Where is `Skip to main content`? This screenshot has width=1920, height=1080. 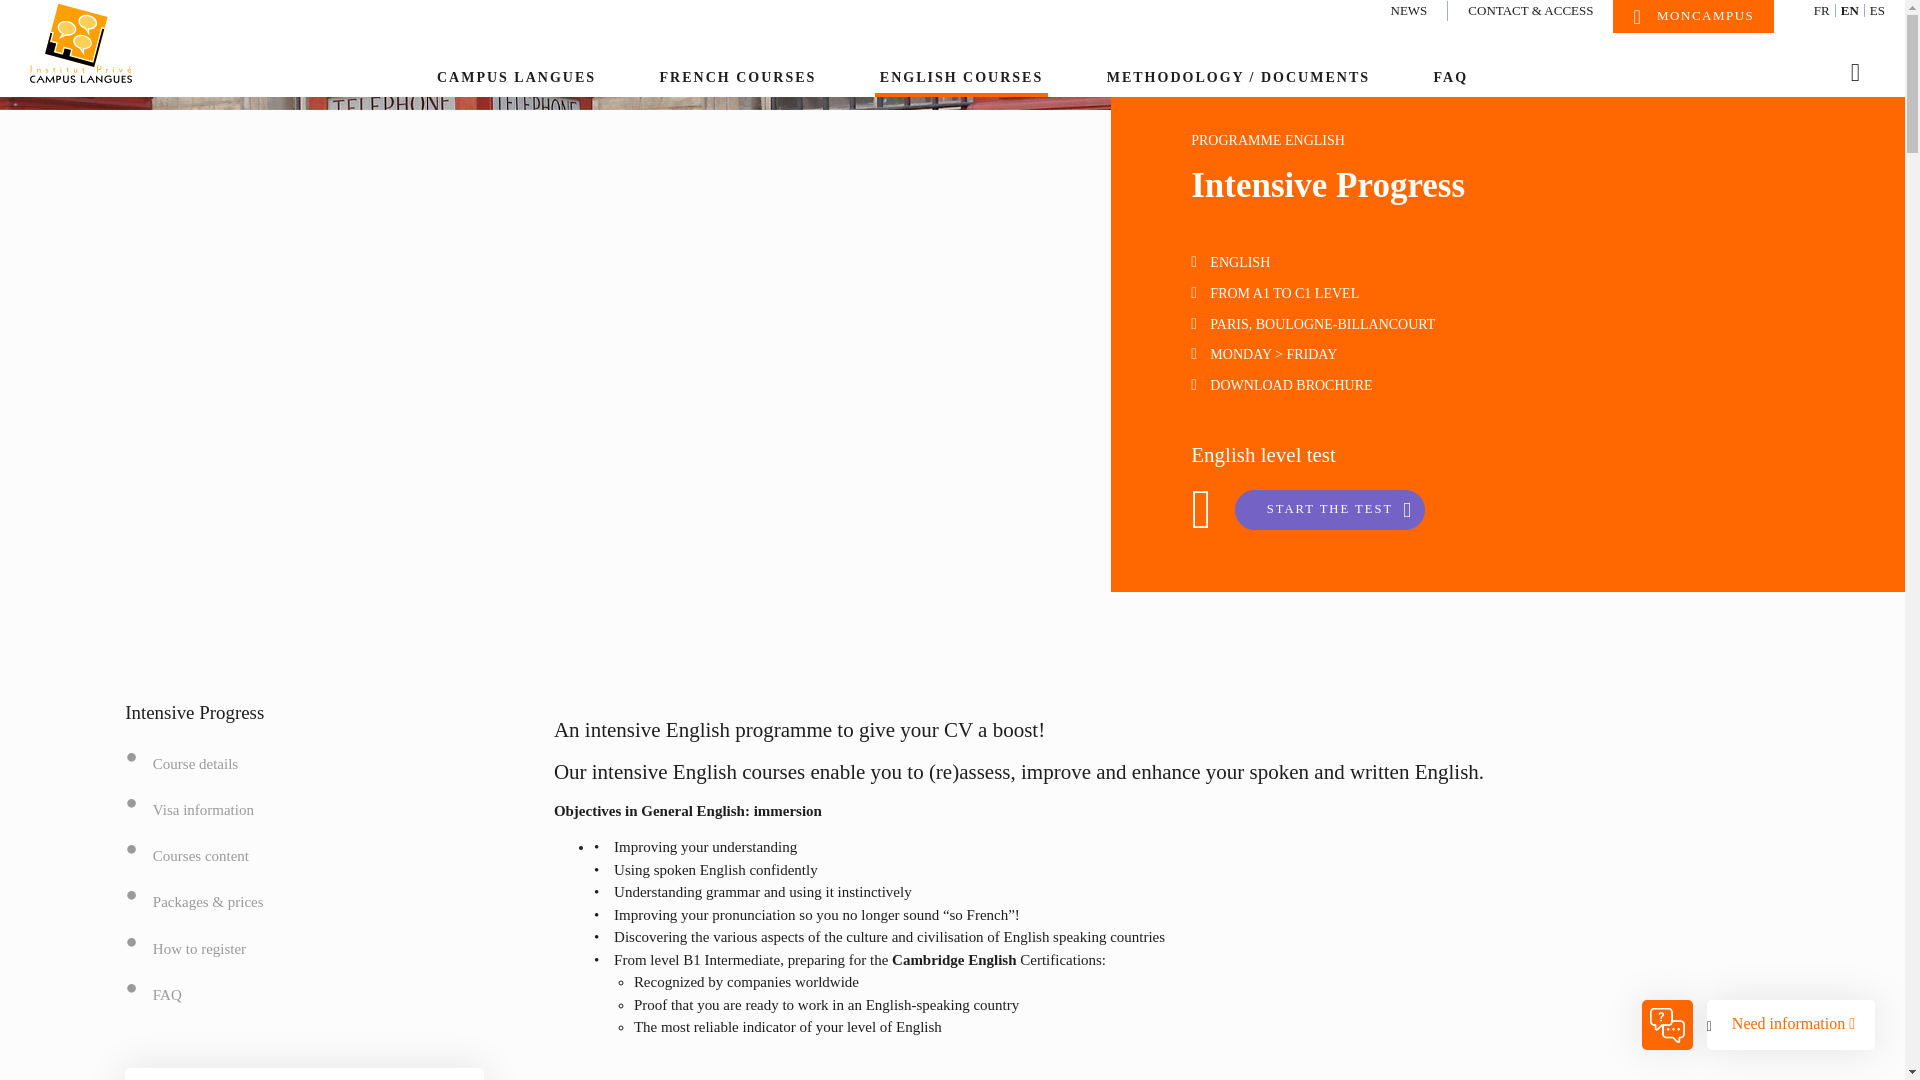 Skip to main content is located at coordinates (952, 90).